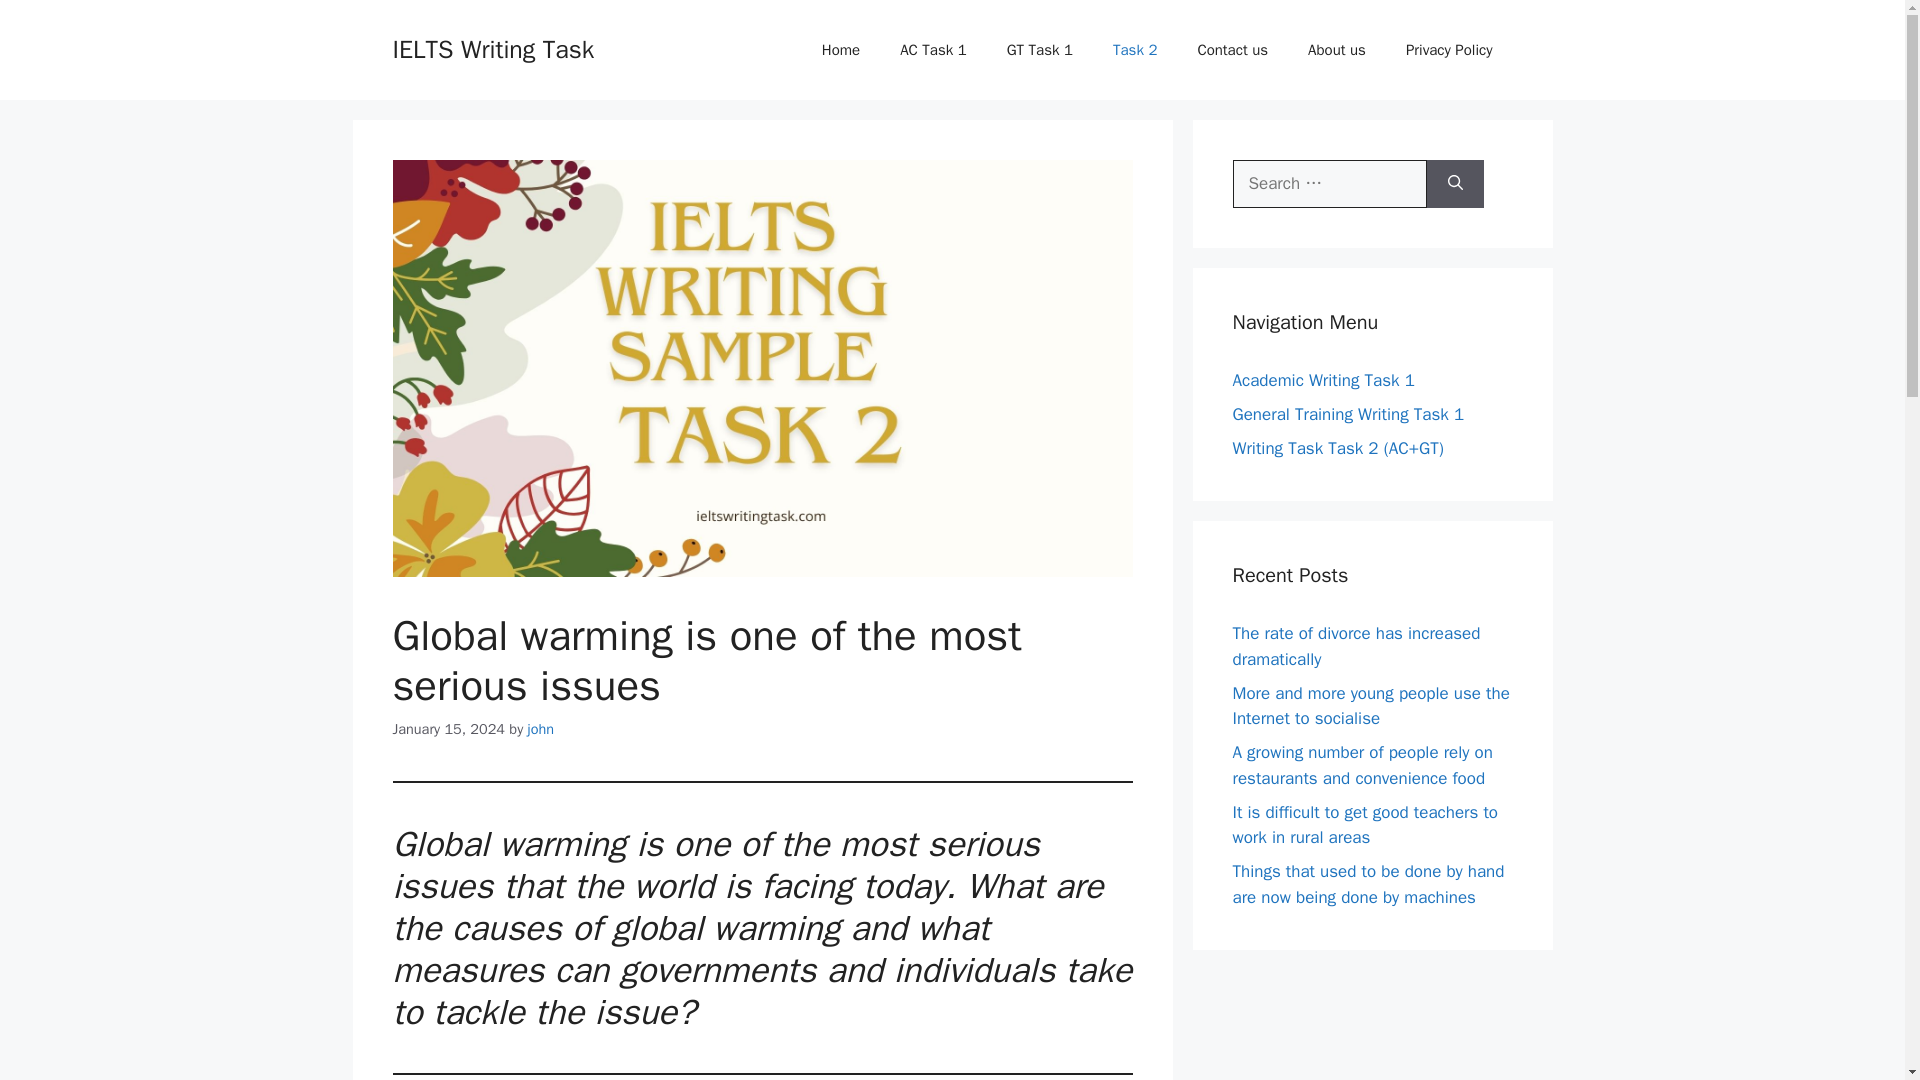 Image resolution: width=1920 pixels, height=1080 pixels. Describe the element at coordinates (541, 728) in the screenshot. I see `View all posts by john` at that location.